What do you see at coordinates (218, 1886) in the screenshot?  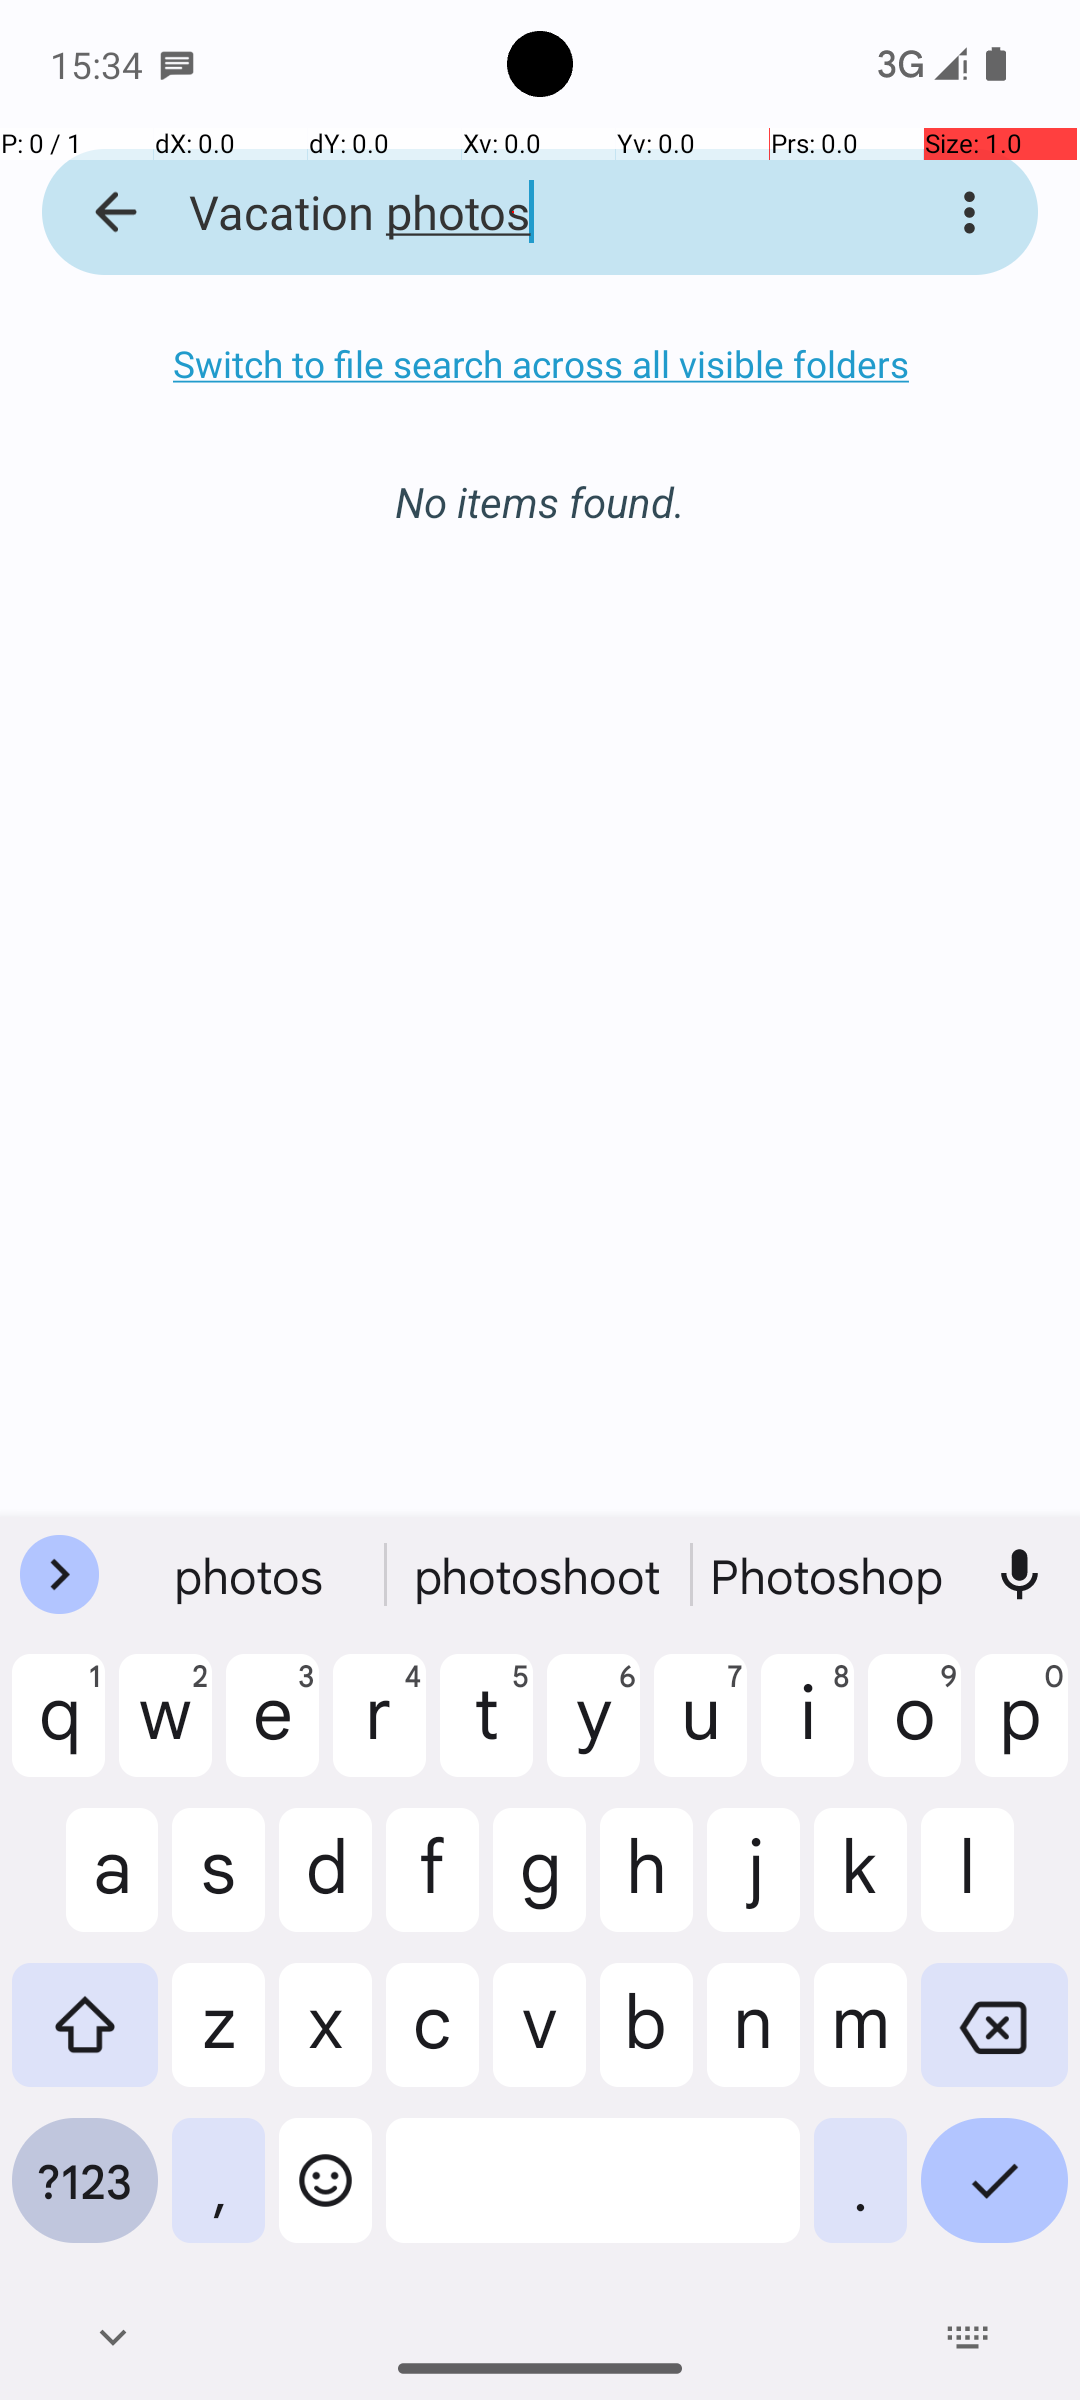 I see `s` at bounding box center [218, 1886].